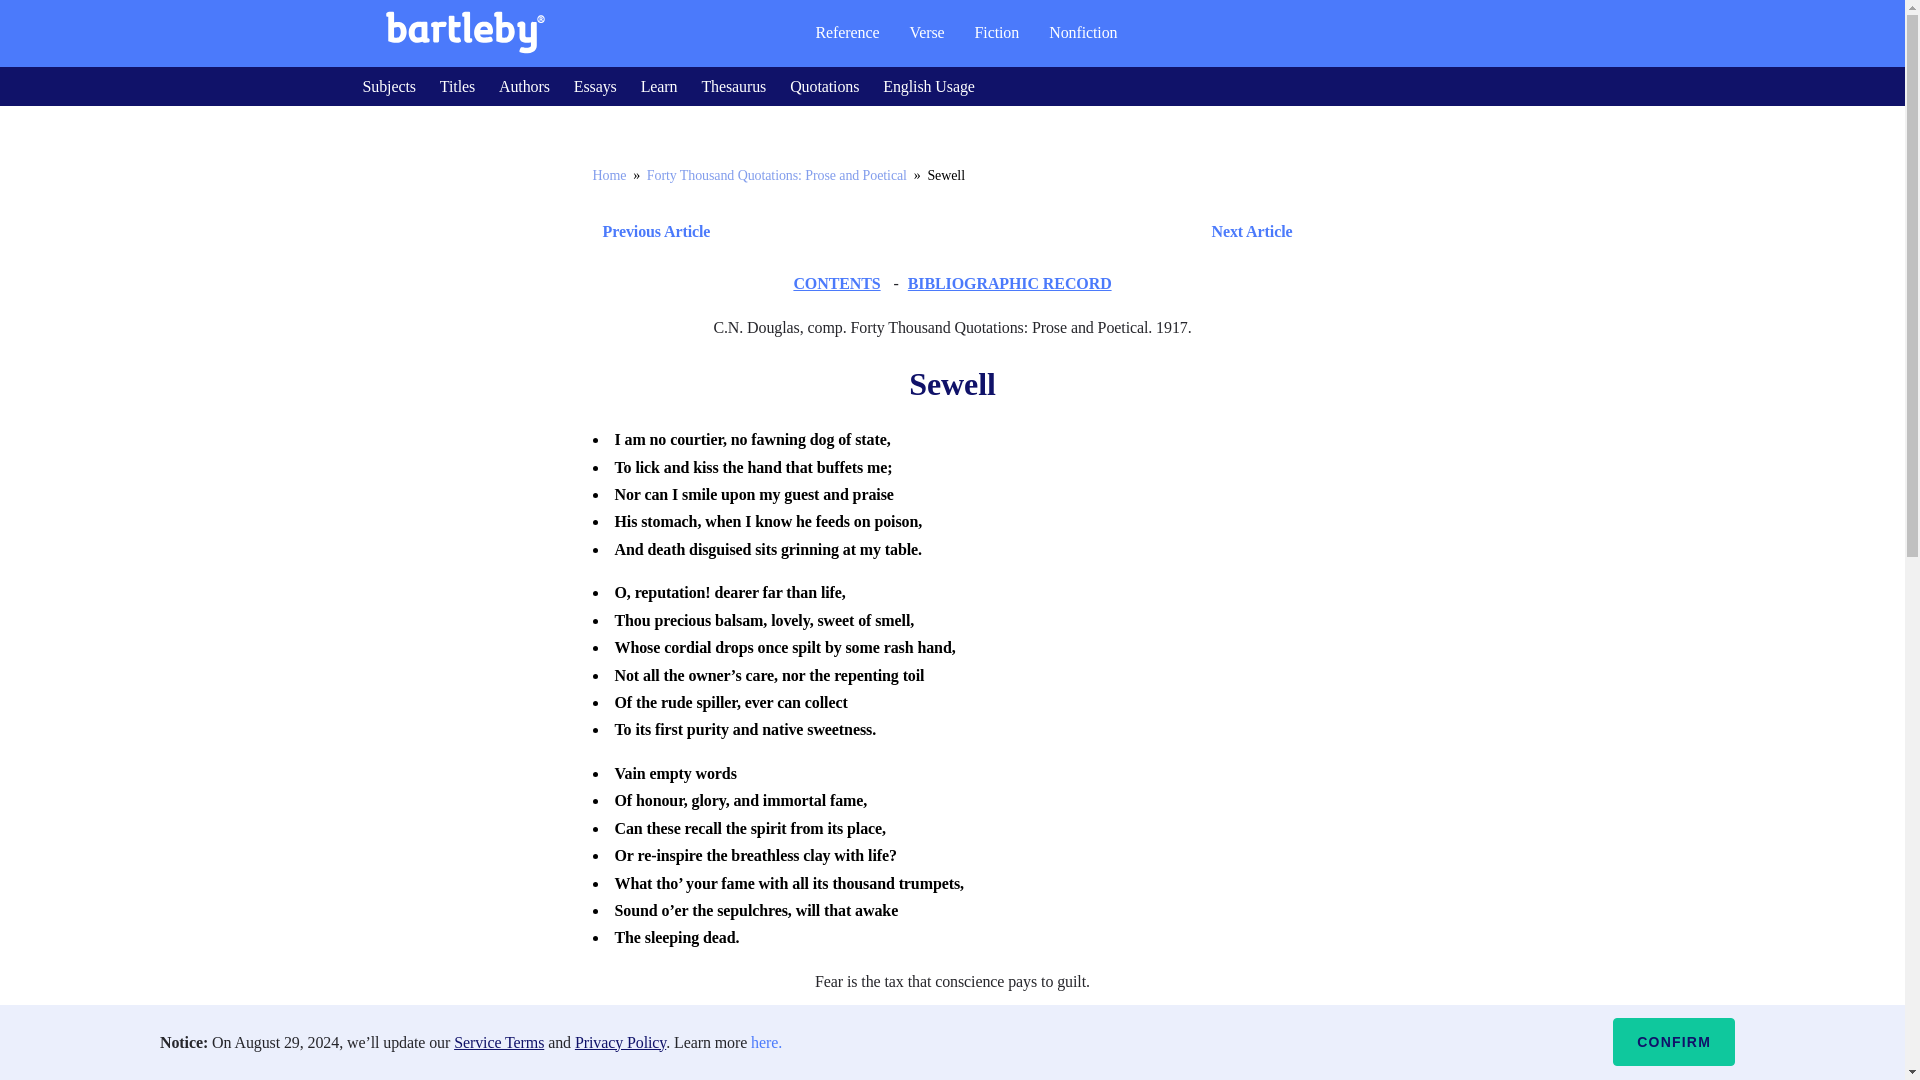 This screenshot has height=1080, width=1920. What do you see at coordinates (1010, 283) in the screenshot?
I see `BIBLIOGRAPHIC RECORD` at bounding box center [1010, 283].